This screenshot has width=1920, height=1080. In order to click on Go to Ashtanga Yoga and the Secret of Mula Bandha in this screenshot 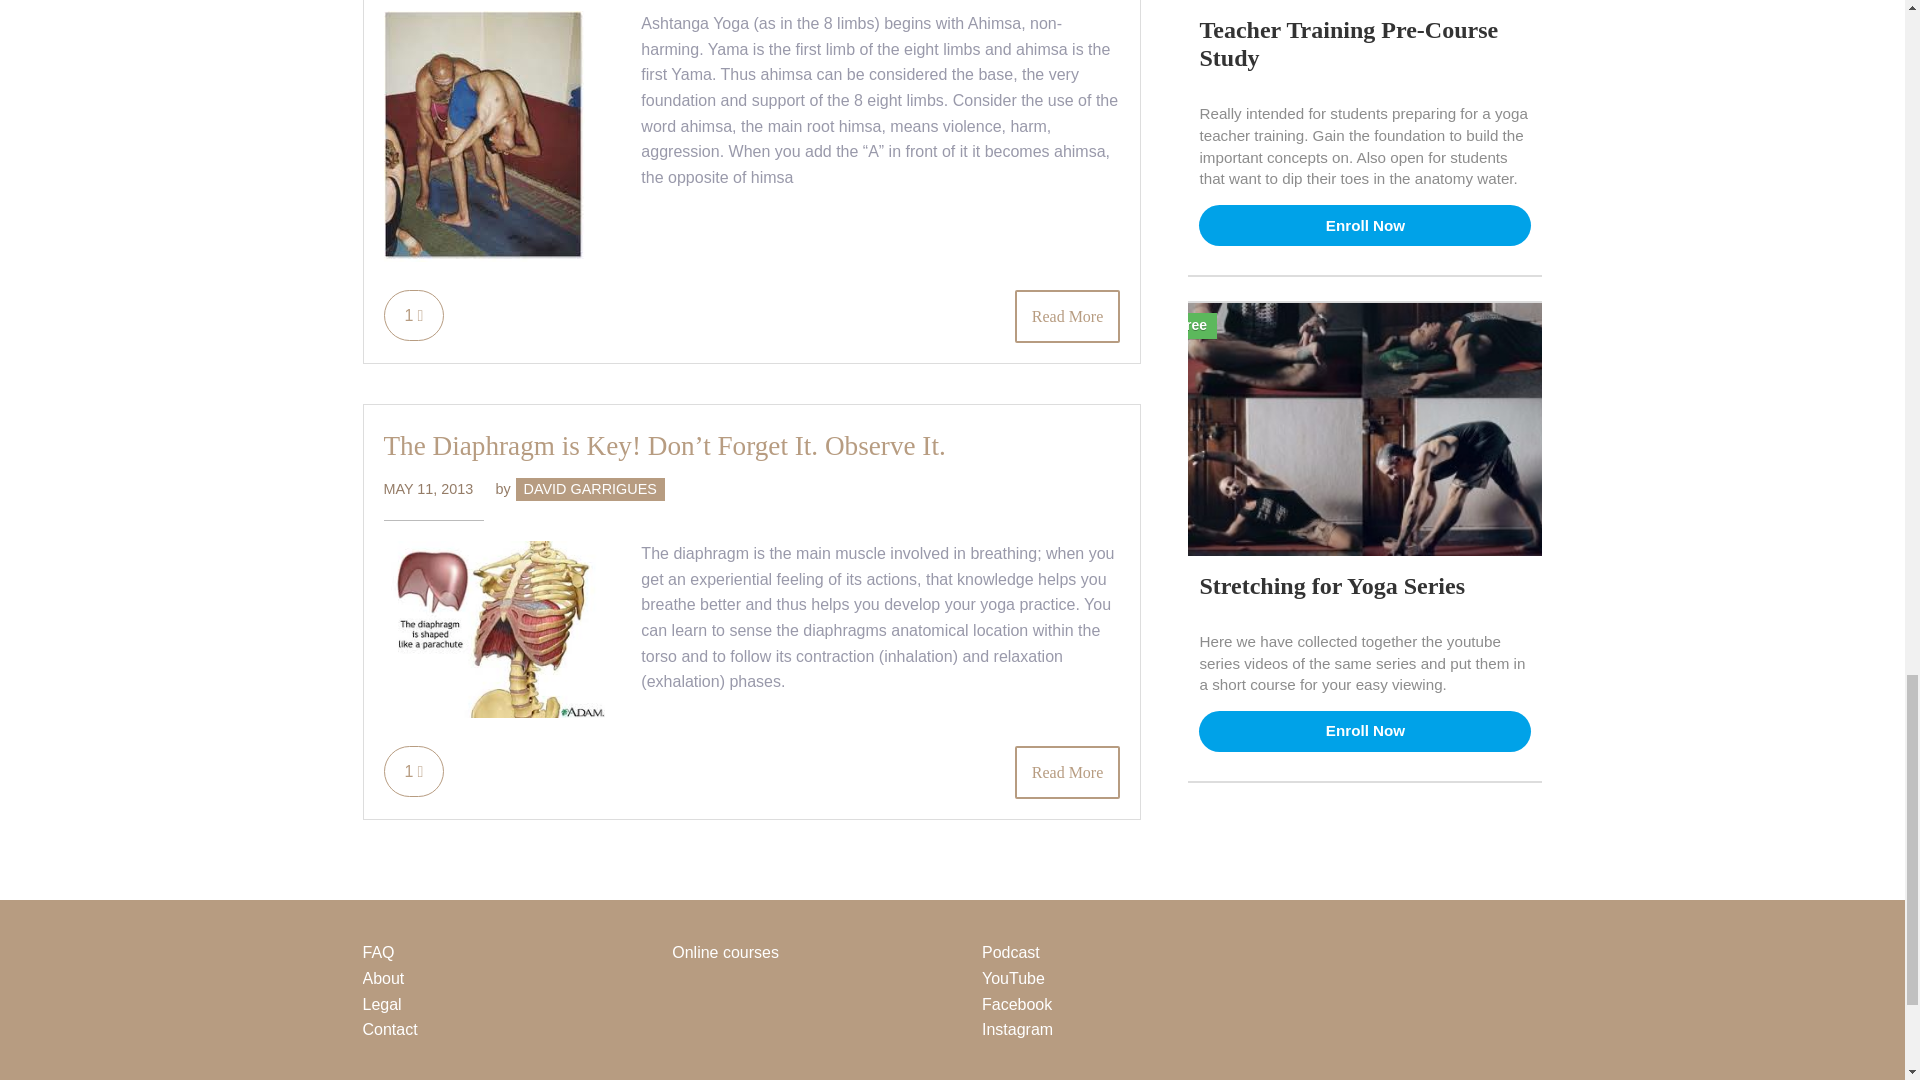, I will do `click(484, 256)`.